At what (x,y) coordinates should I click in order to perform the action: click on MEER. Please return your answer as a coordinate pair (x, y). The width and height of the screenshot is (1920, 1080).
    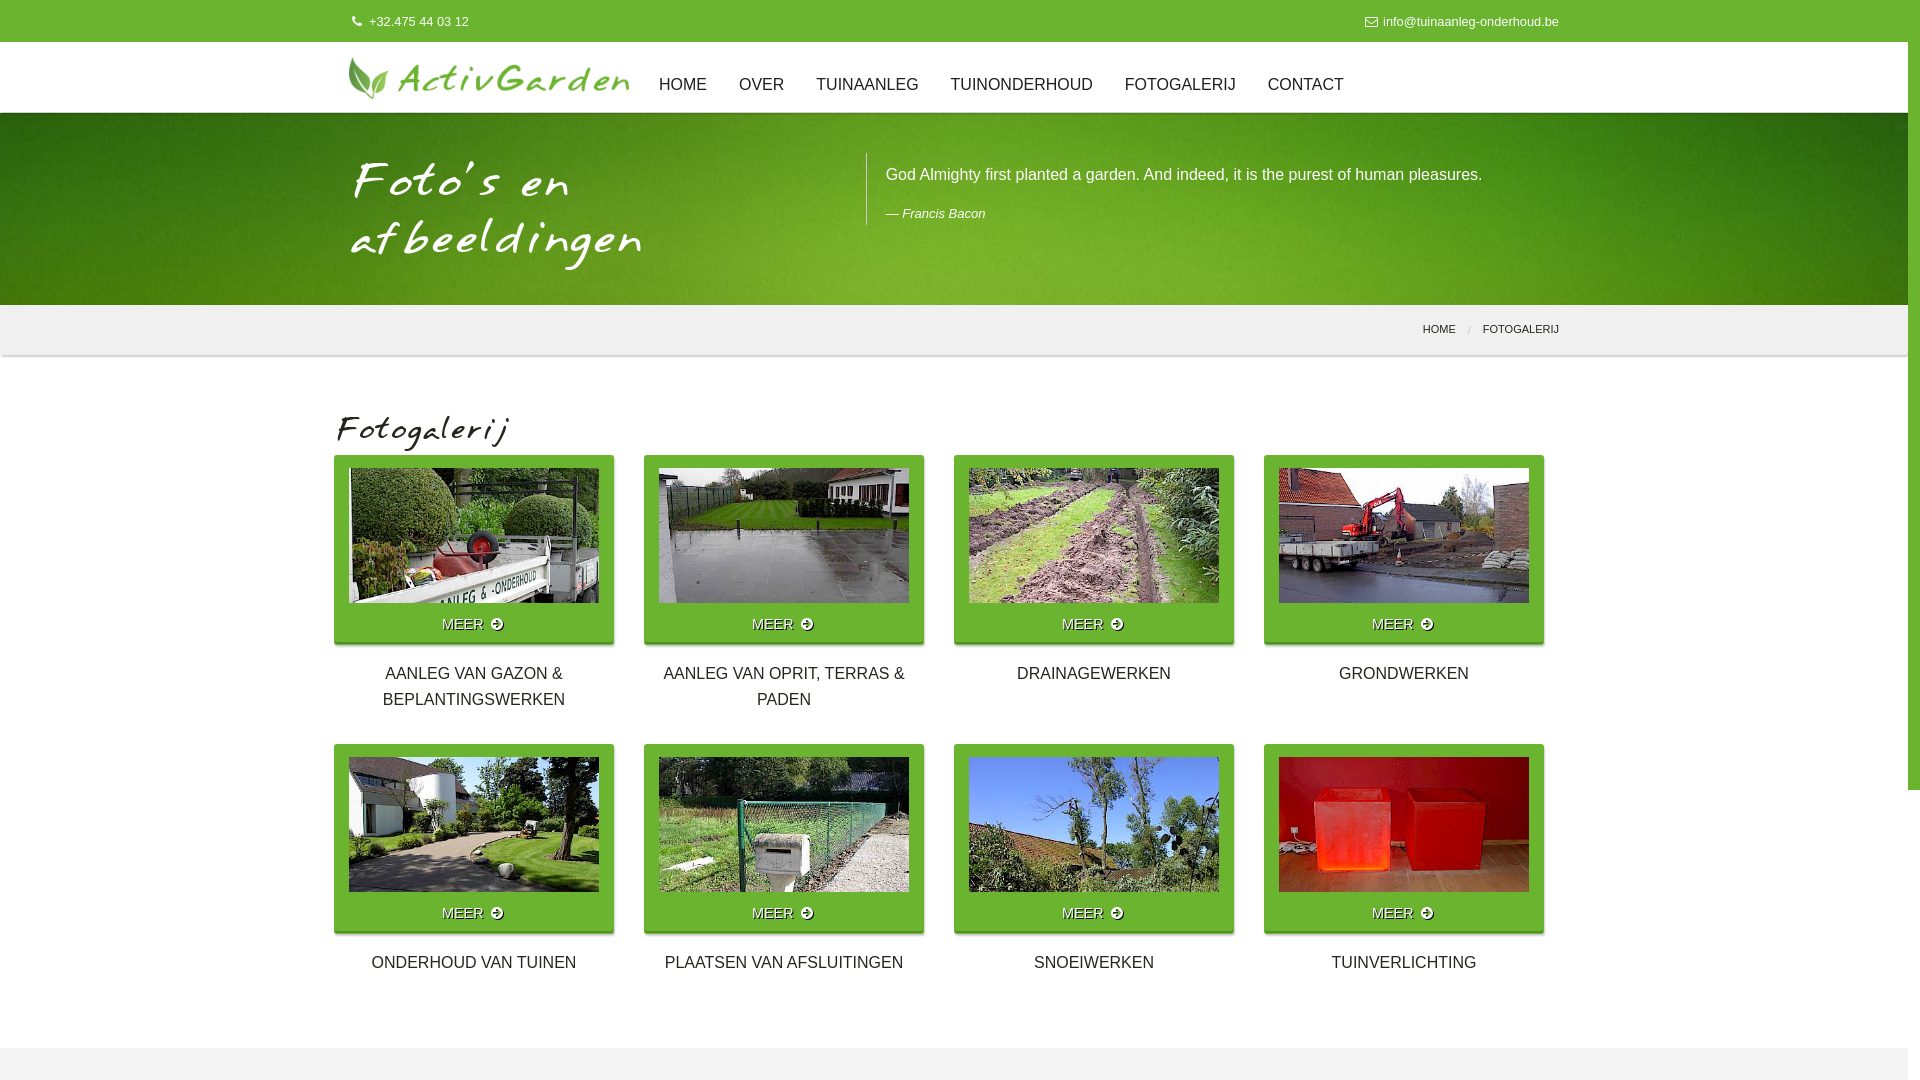
    Looking at the image, I should click on (1094, 839).